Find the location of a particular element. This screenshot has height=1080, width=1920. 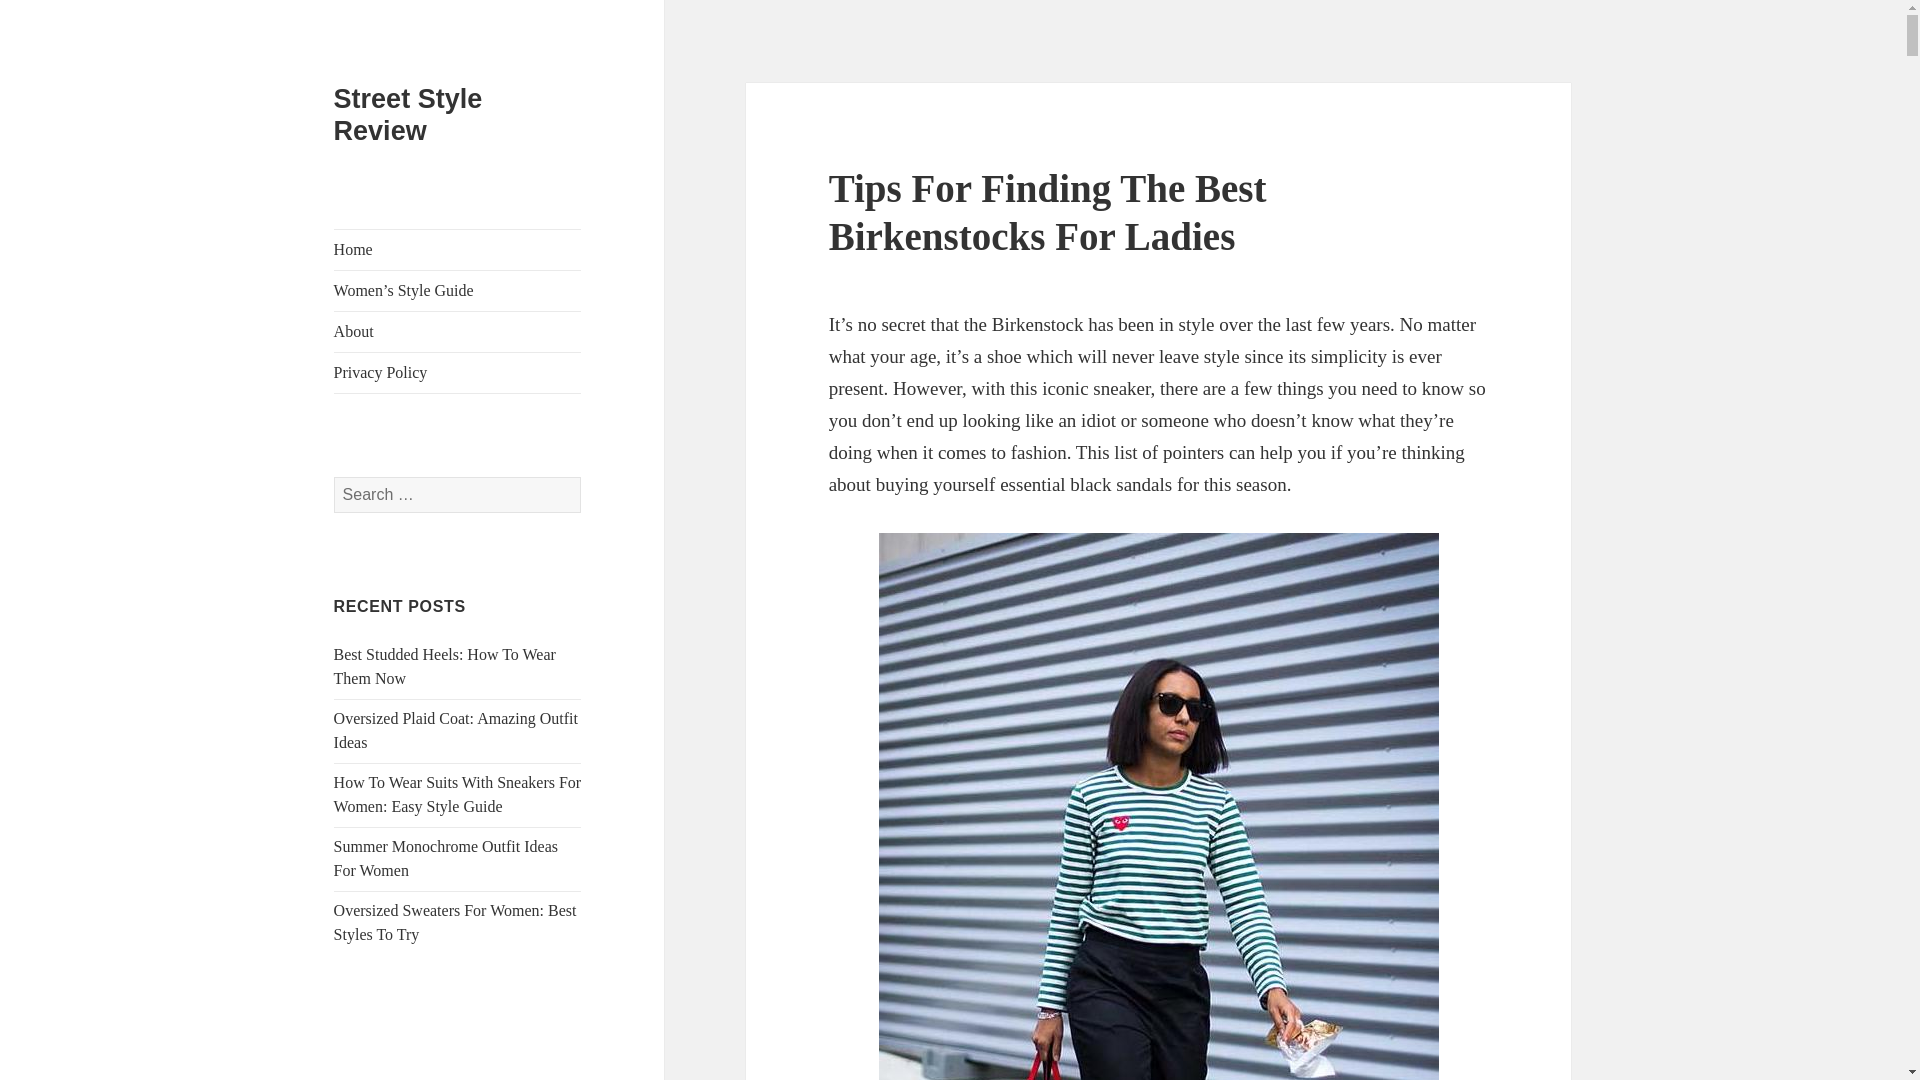

Home is located at coordinates (458, 250).